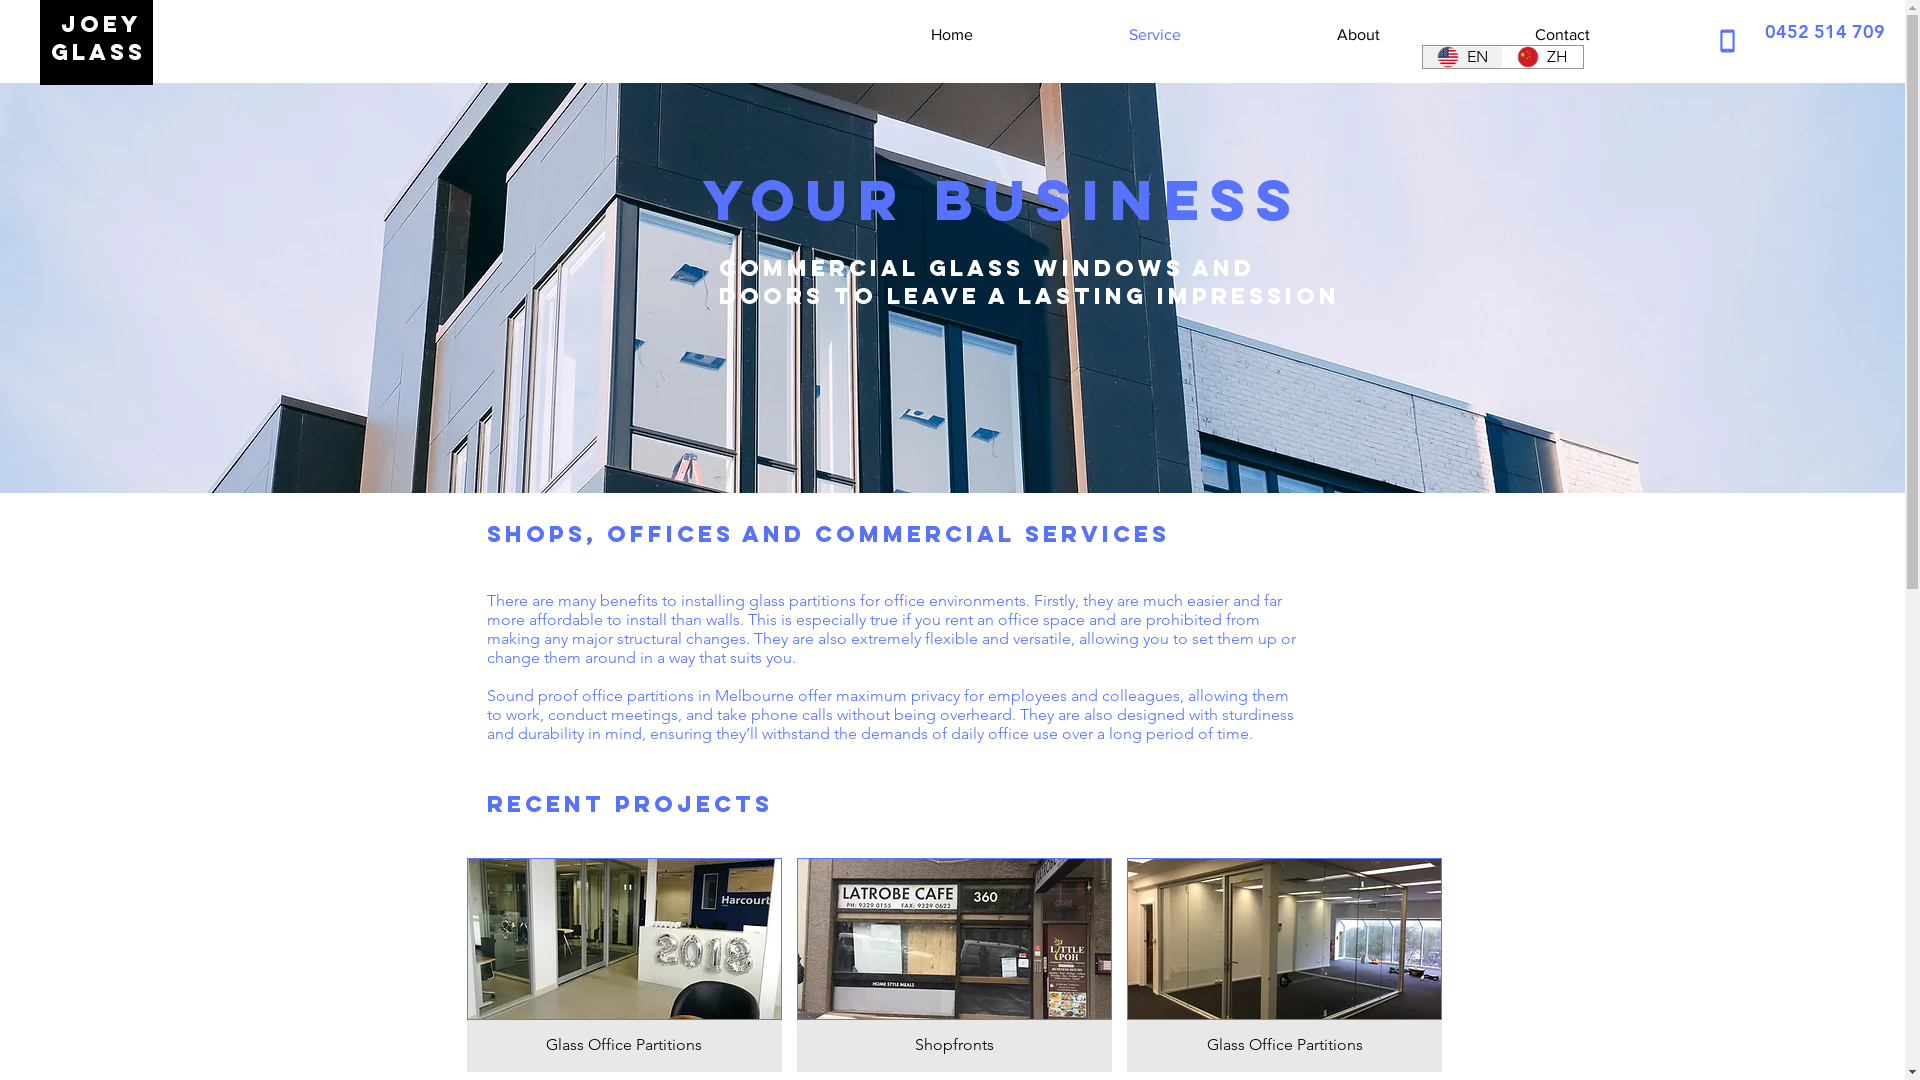 This screenshot has height=1080, width=1920. I want to click on  jOEY, so click(96, 24).